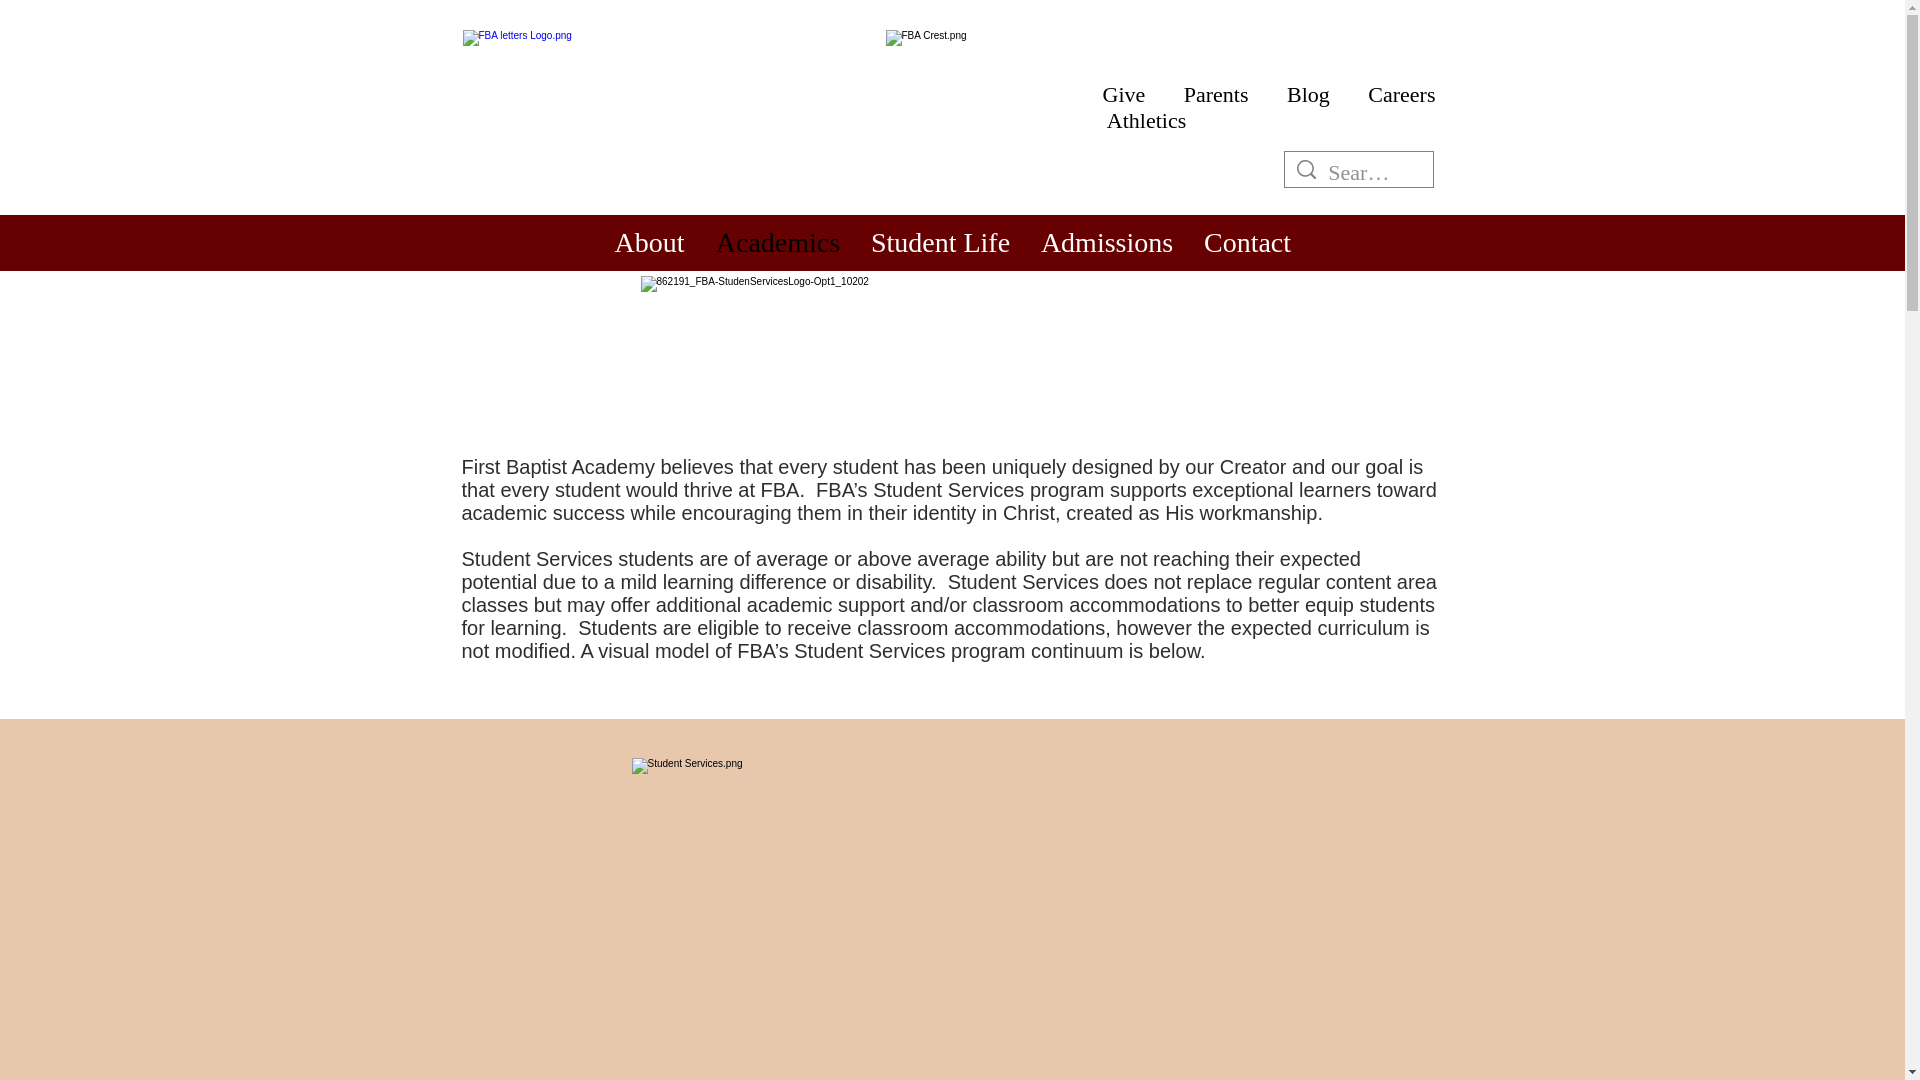 The height and width of the screenshot is (1080, 1920). I want to click on NOW, so click(661, 391).